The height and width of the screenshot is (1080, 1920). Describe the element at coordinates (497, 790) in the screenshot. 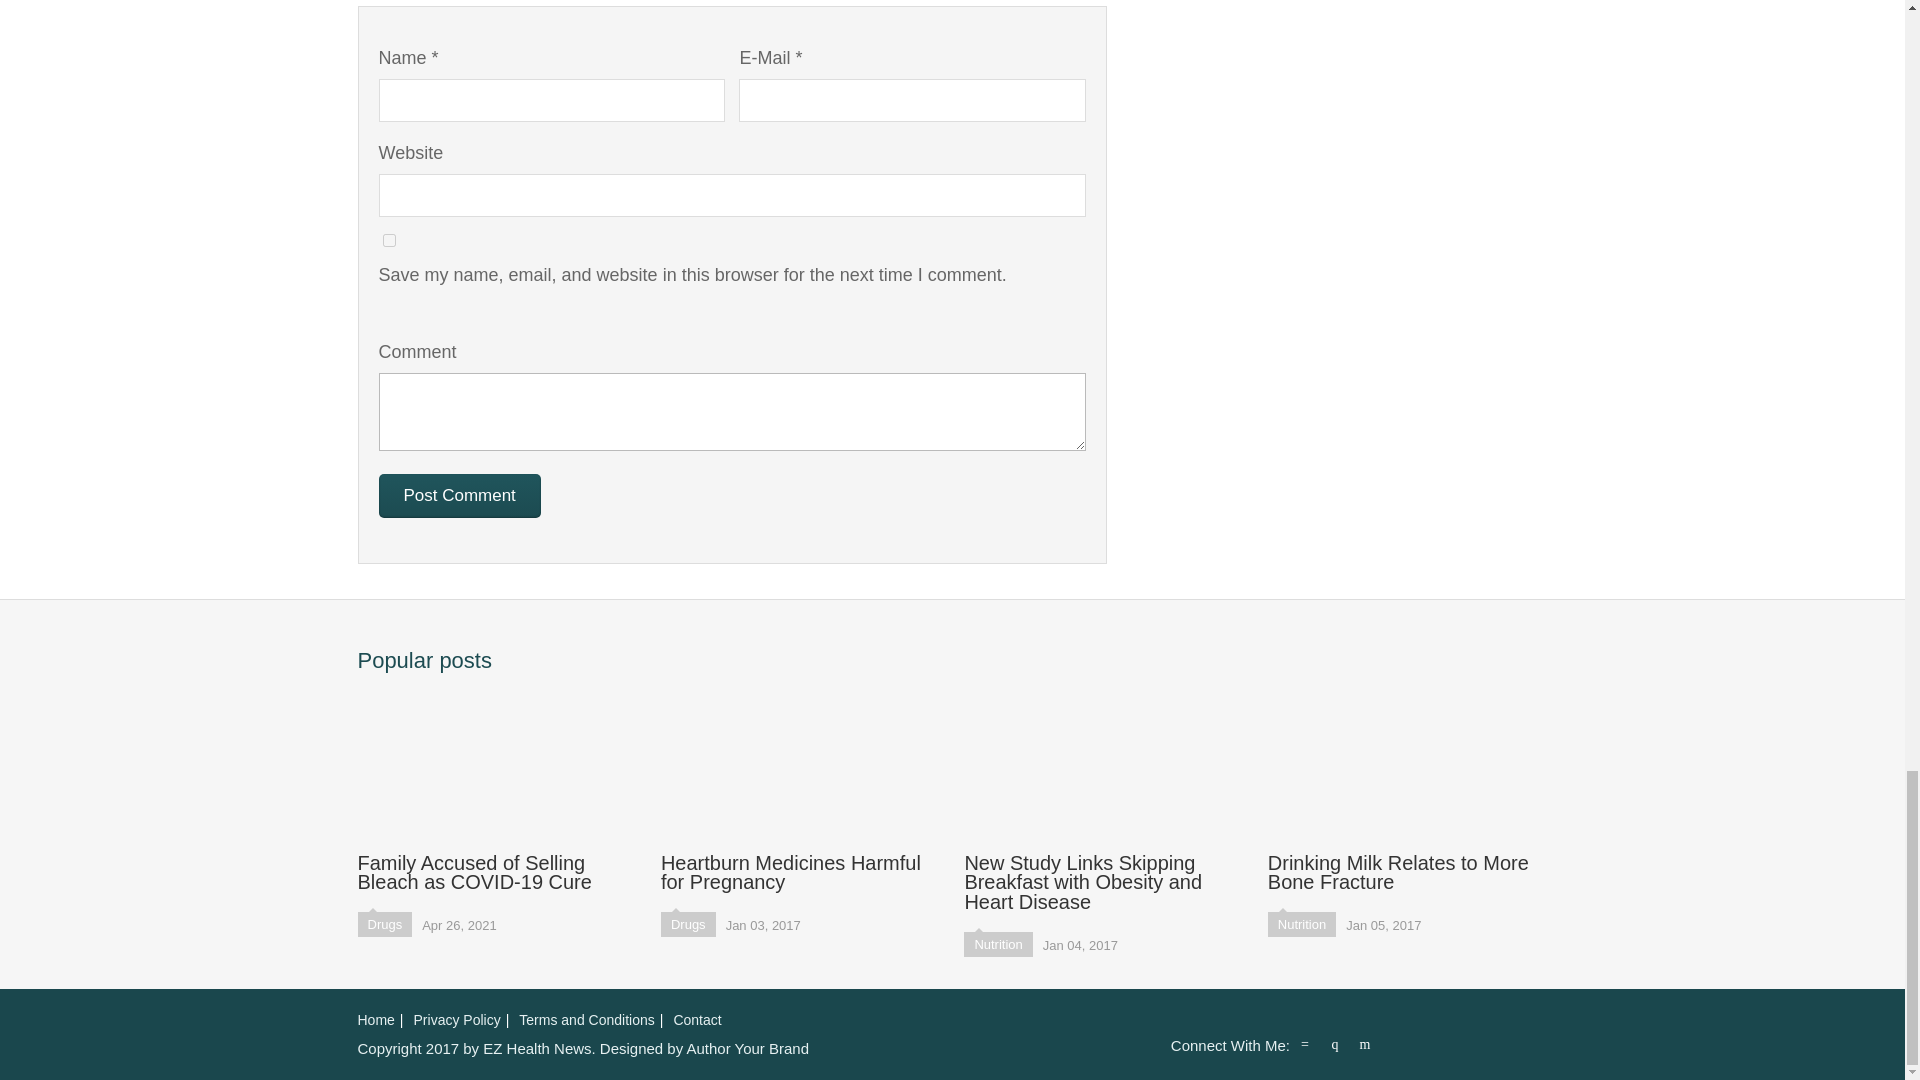

I see `Family Accused of Selling Bleach as COVID-19 Cure` at that location.